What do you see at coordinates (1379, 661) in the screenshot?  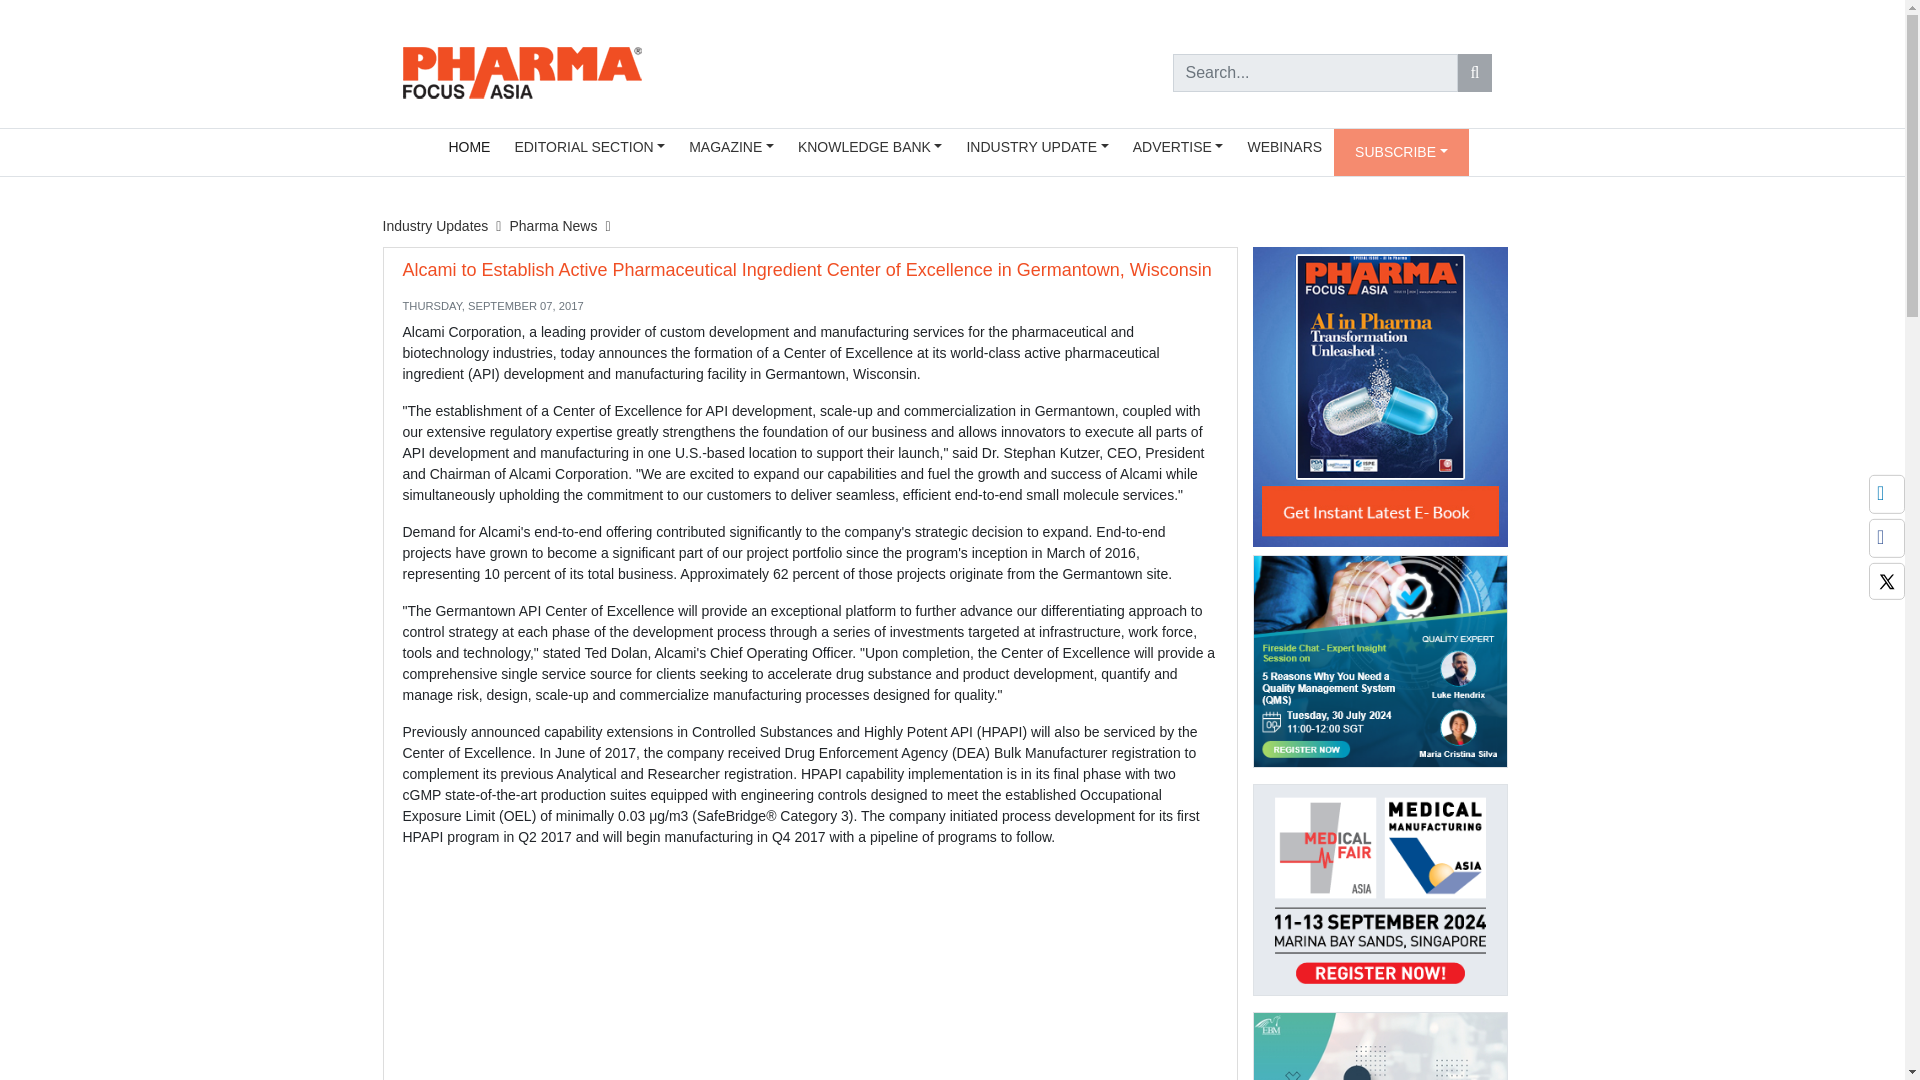 I see `Hexagon - Expert Insights Webinar` at bounding box center [1379, 661].